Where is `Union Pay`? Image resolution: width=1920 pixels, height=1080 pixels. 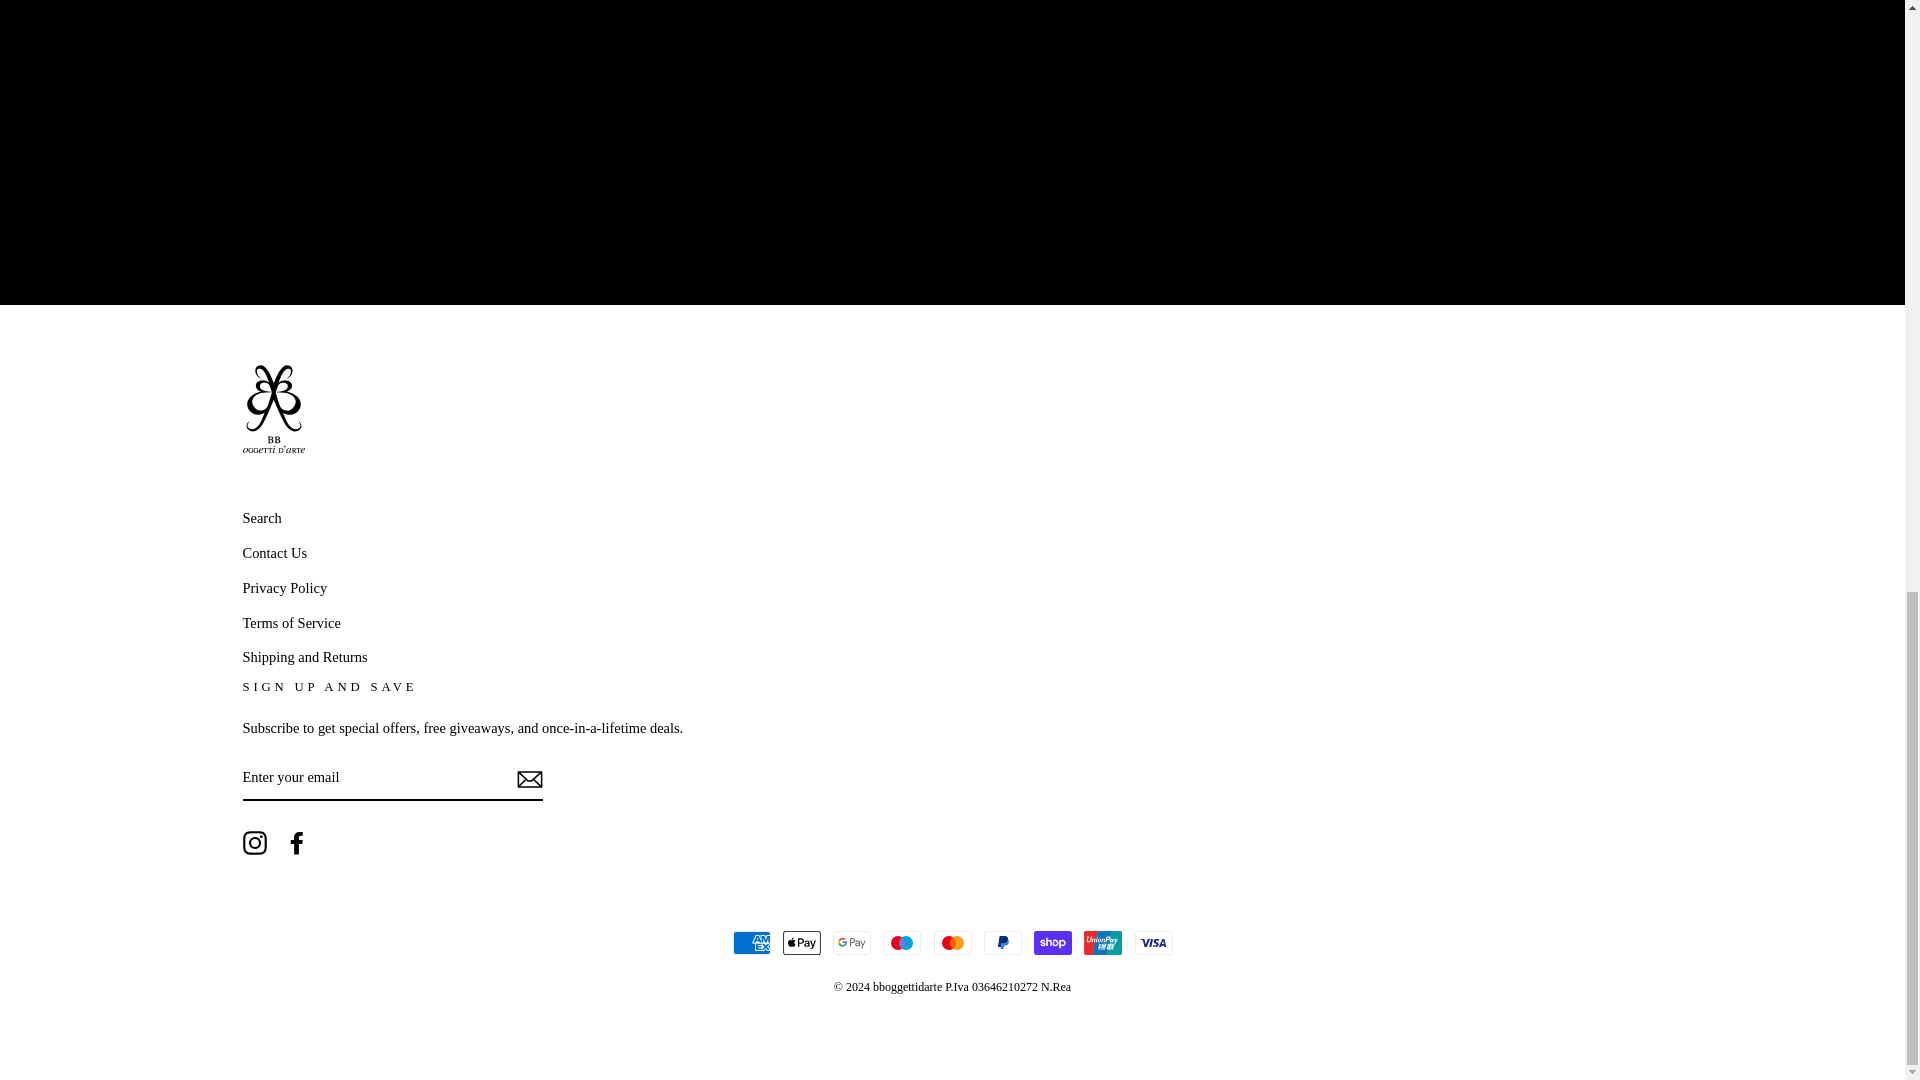
Union Pay is located at coordinates (1102, 942).